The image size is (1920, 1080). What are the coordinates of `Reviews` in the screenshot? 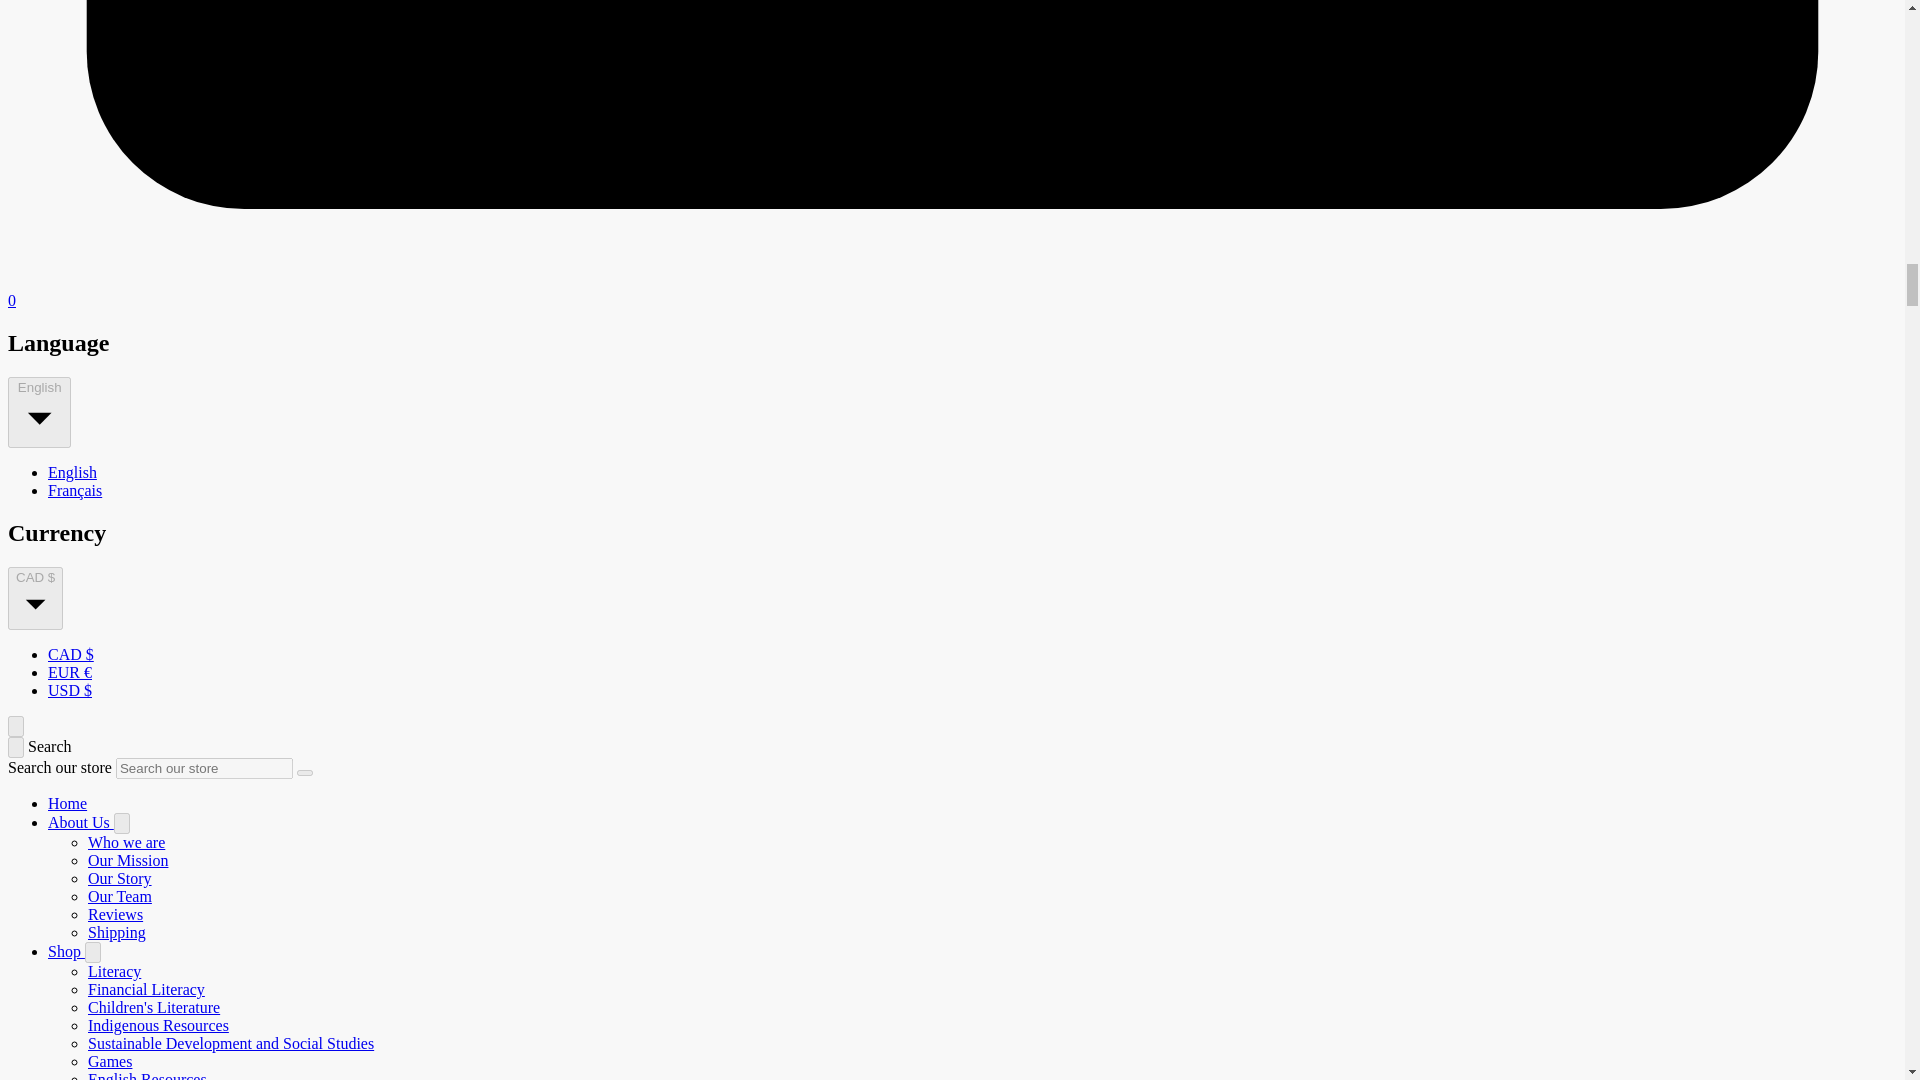 It's located at (115, 914).